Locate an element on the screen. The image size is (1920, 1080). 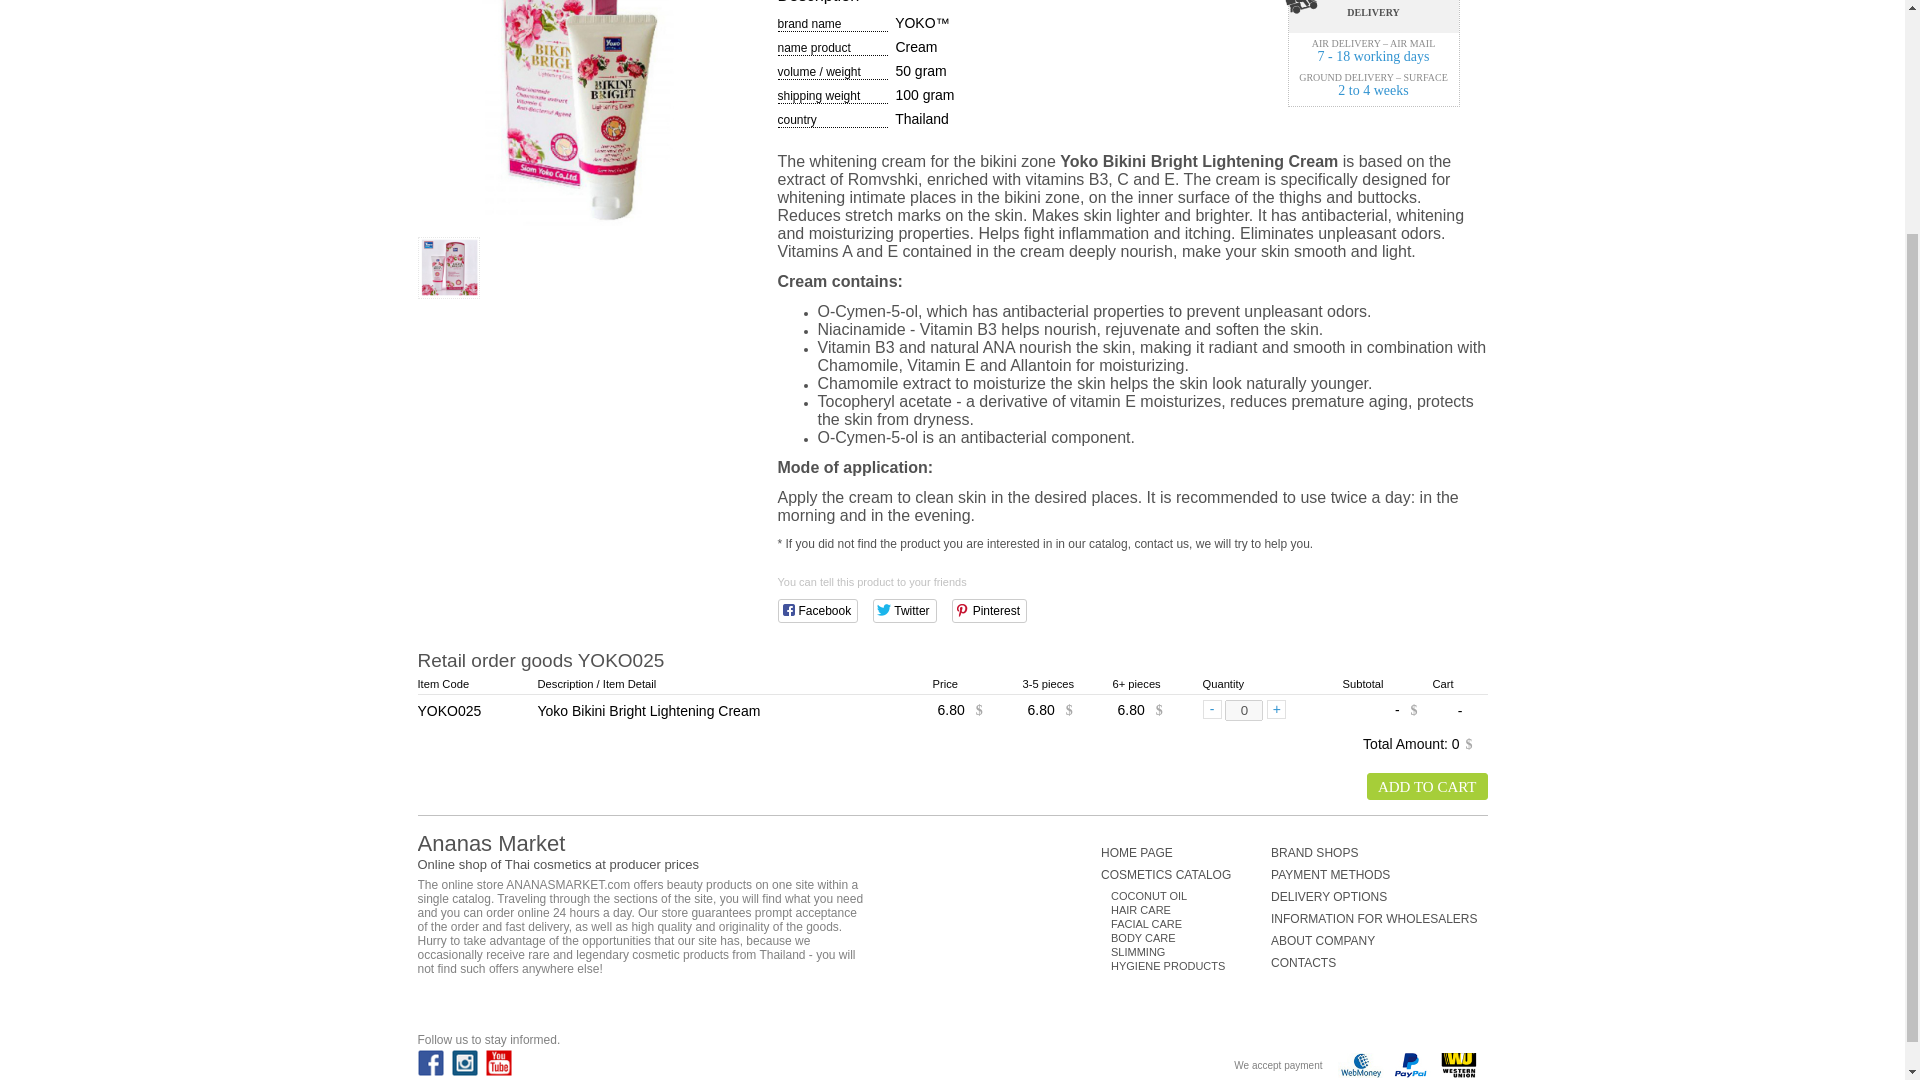
COSMETICS CATALOG is located at coordinates (1186, 875).